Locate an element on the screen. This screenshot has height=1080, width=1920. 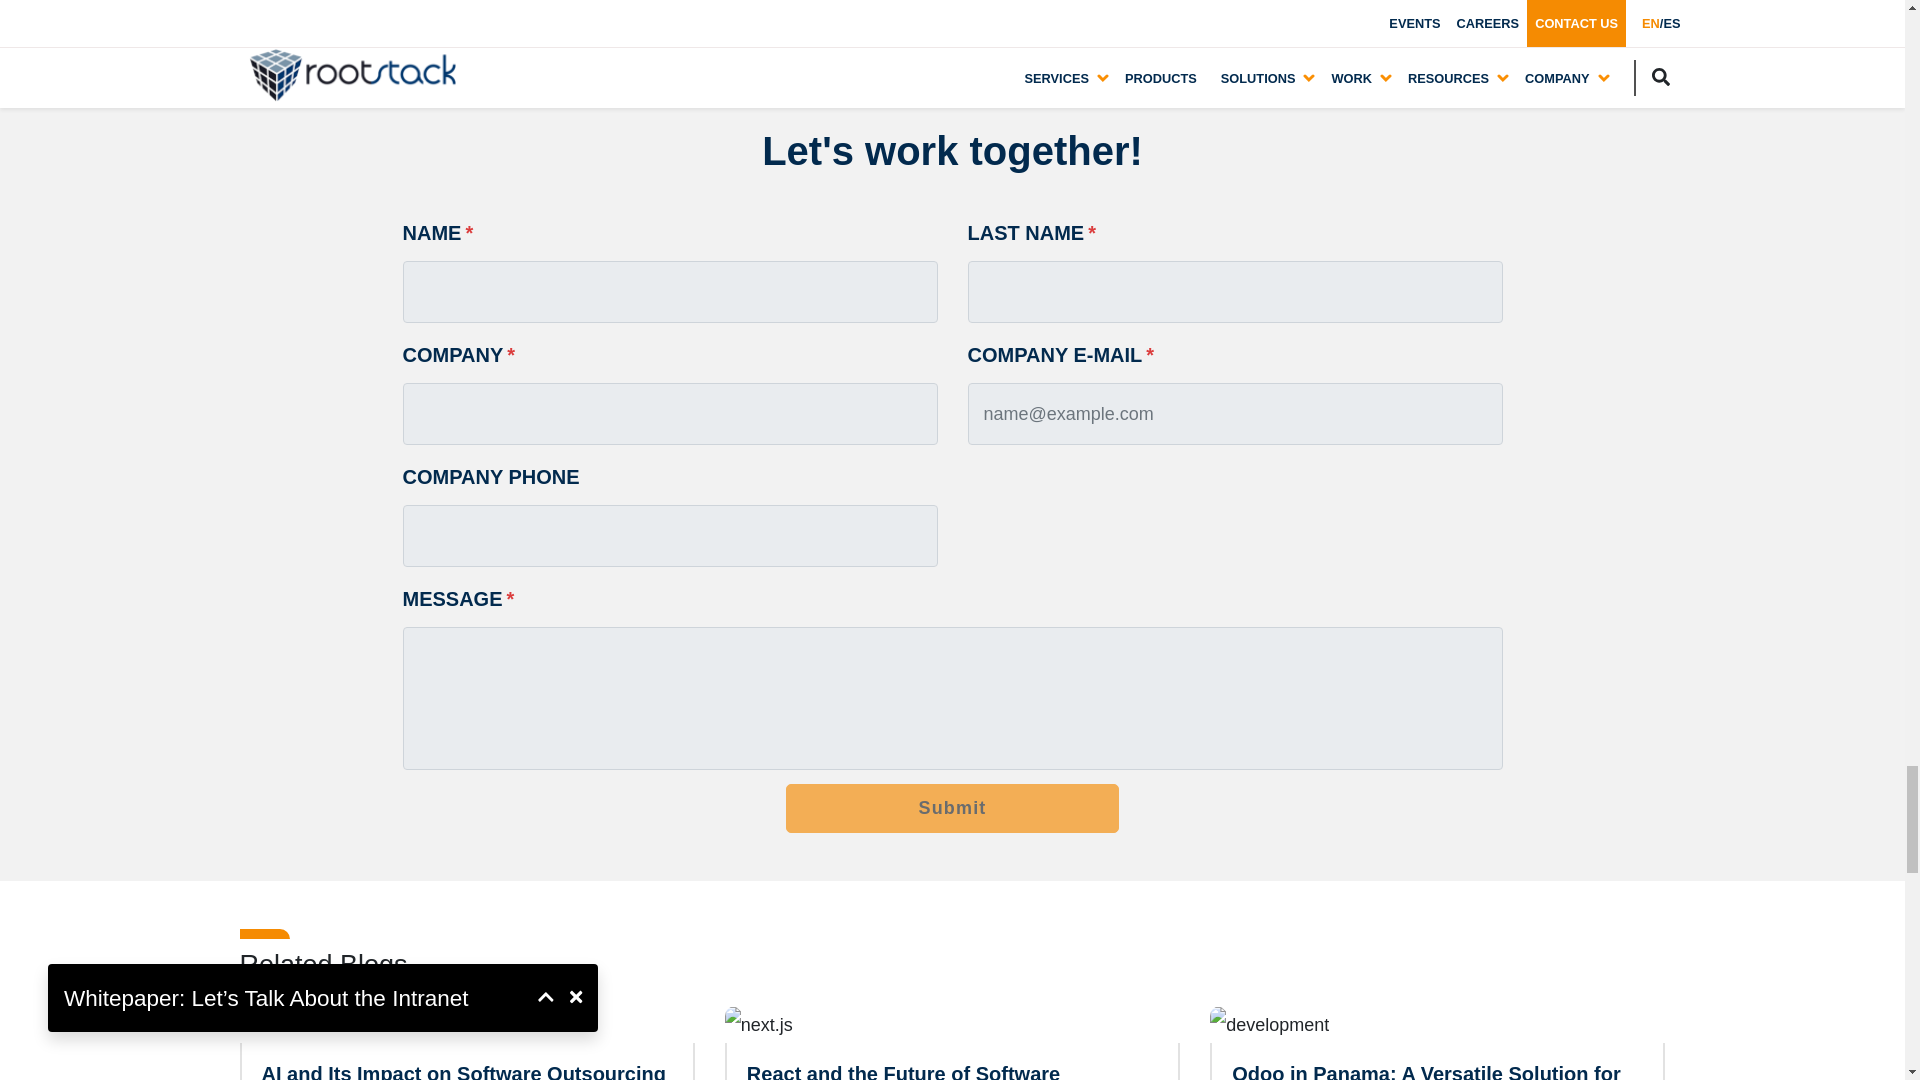
String only field is located at coordinates (668, 292).